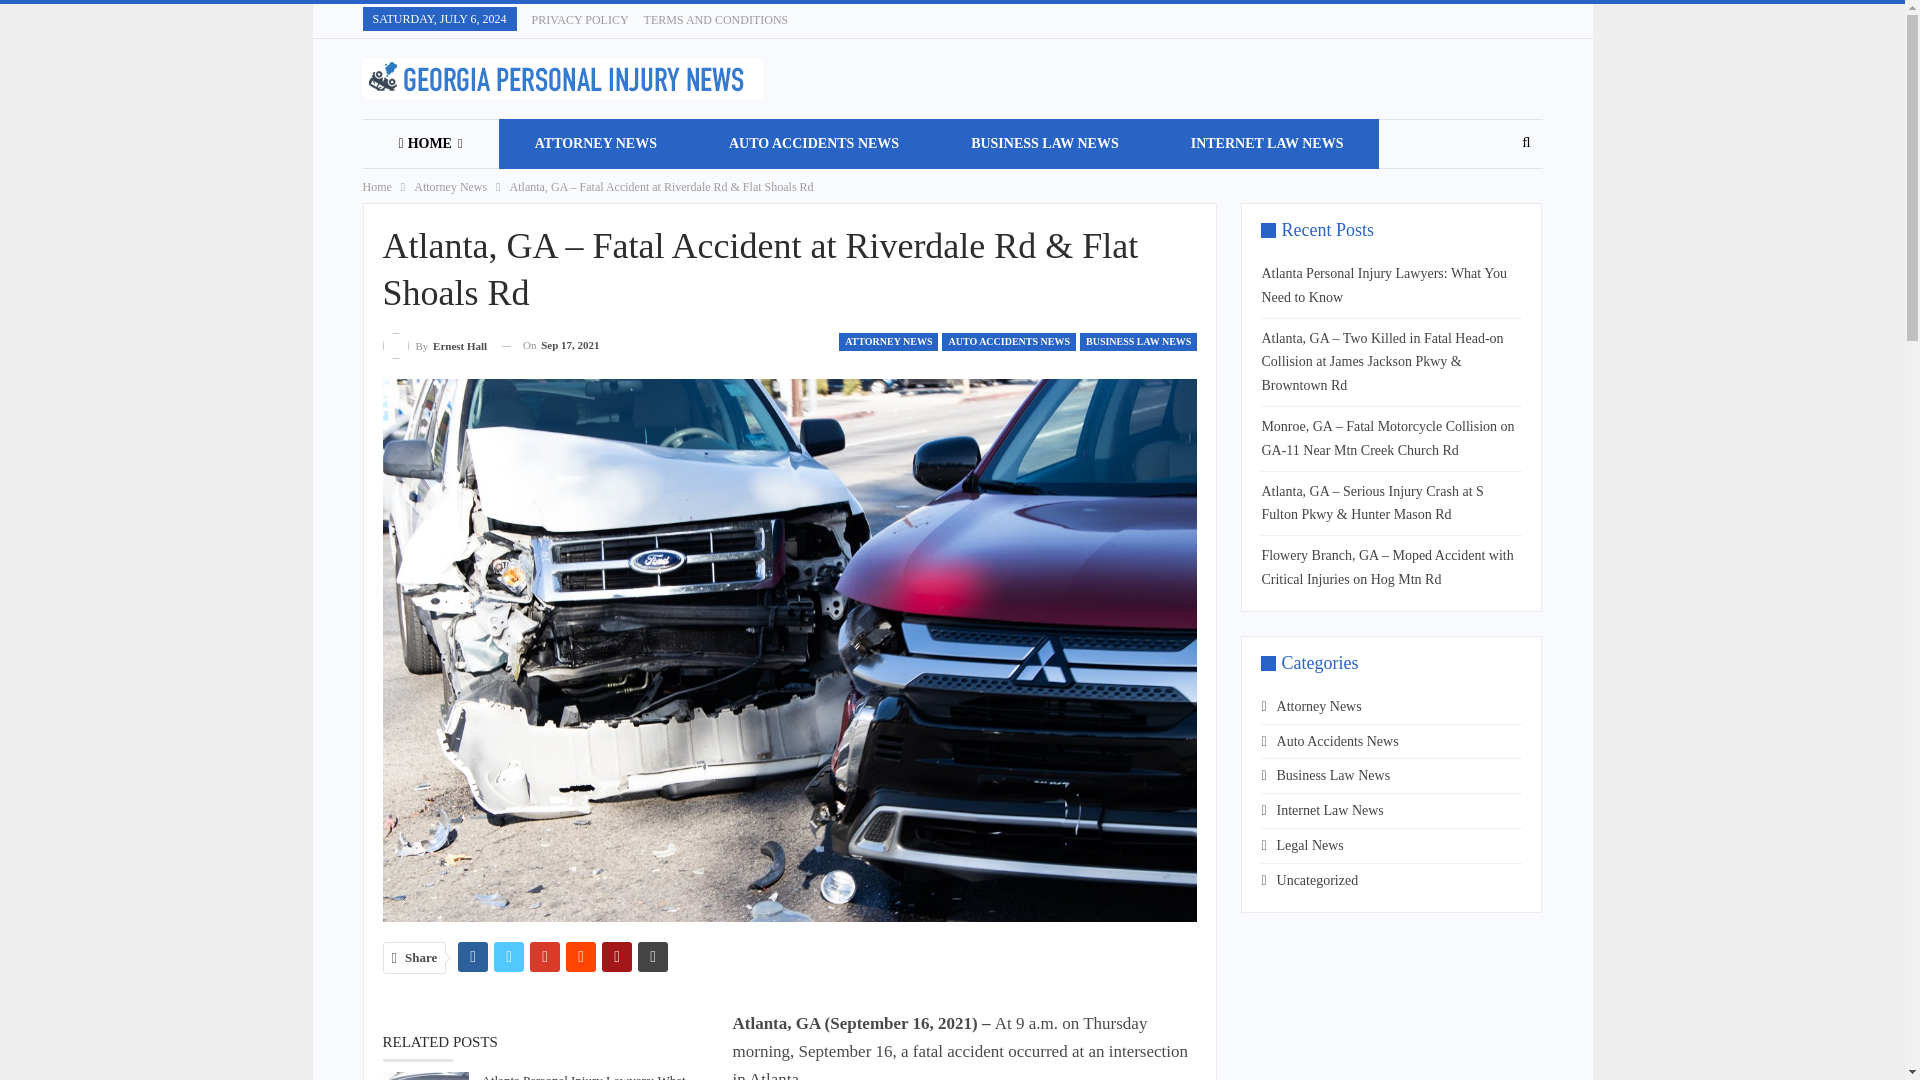 This screenshot has width=1920, height=1080. Describe the element at coordinates (1138, 342) in the screenshot. I see `BUSINESS LAW NEWS` at that location.